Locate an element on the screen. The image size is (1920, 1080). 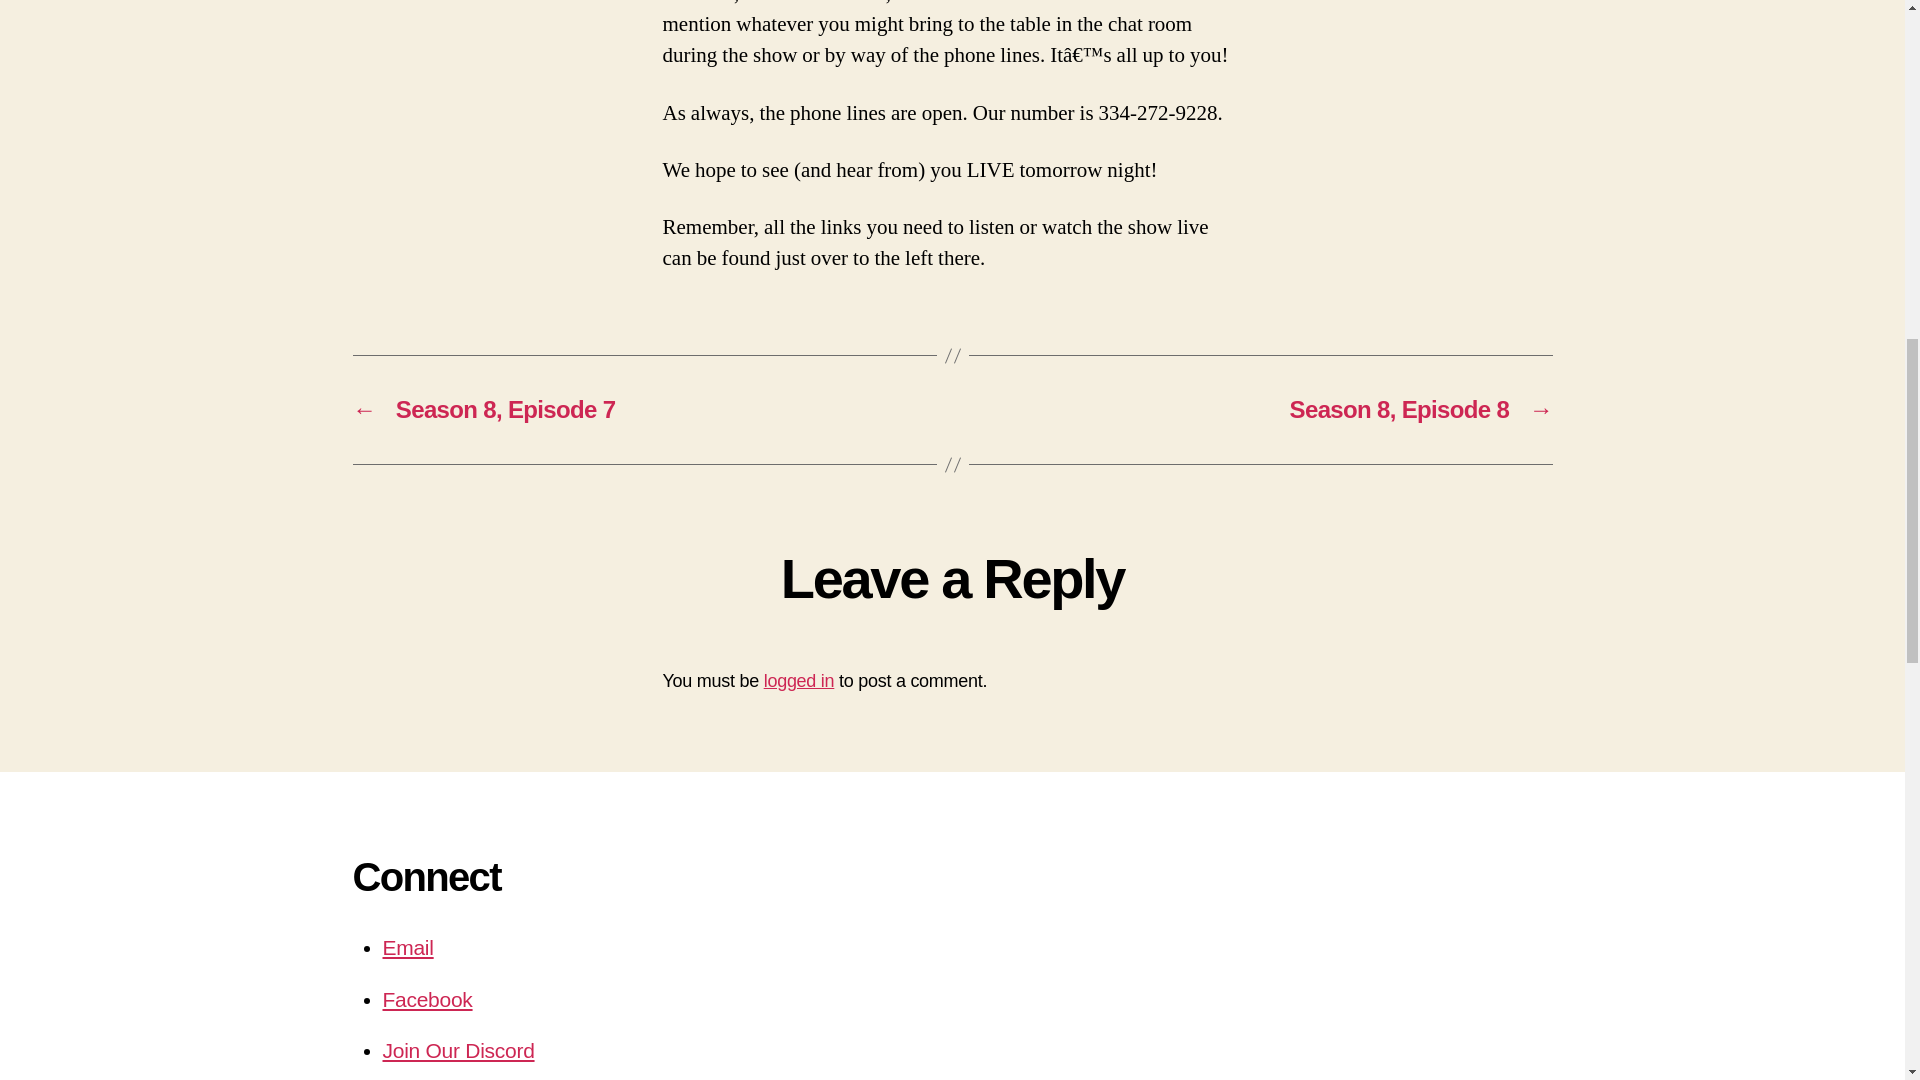
Email is located at coordinates (408, 948).